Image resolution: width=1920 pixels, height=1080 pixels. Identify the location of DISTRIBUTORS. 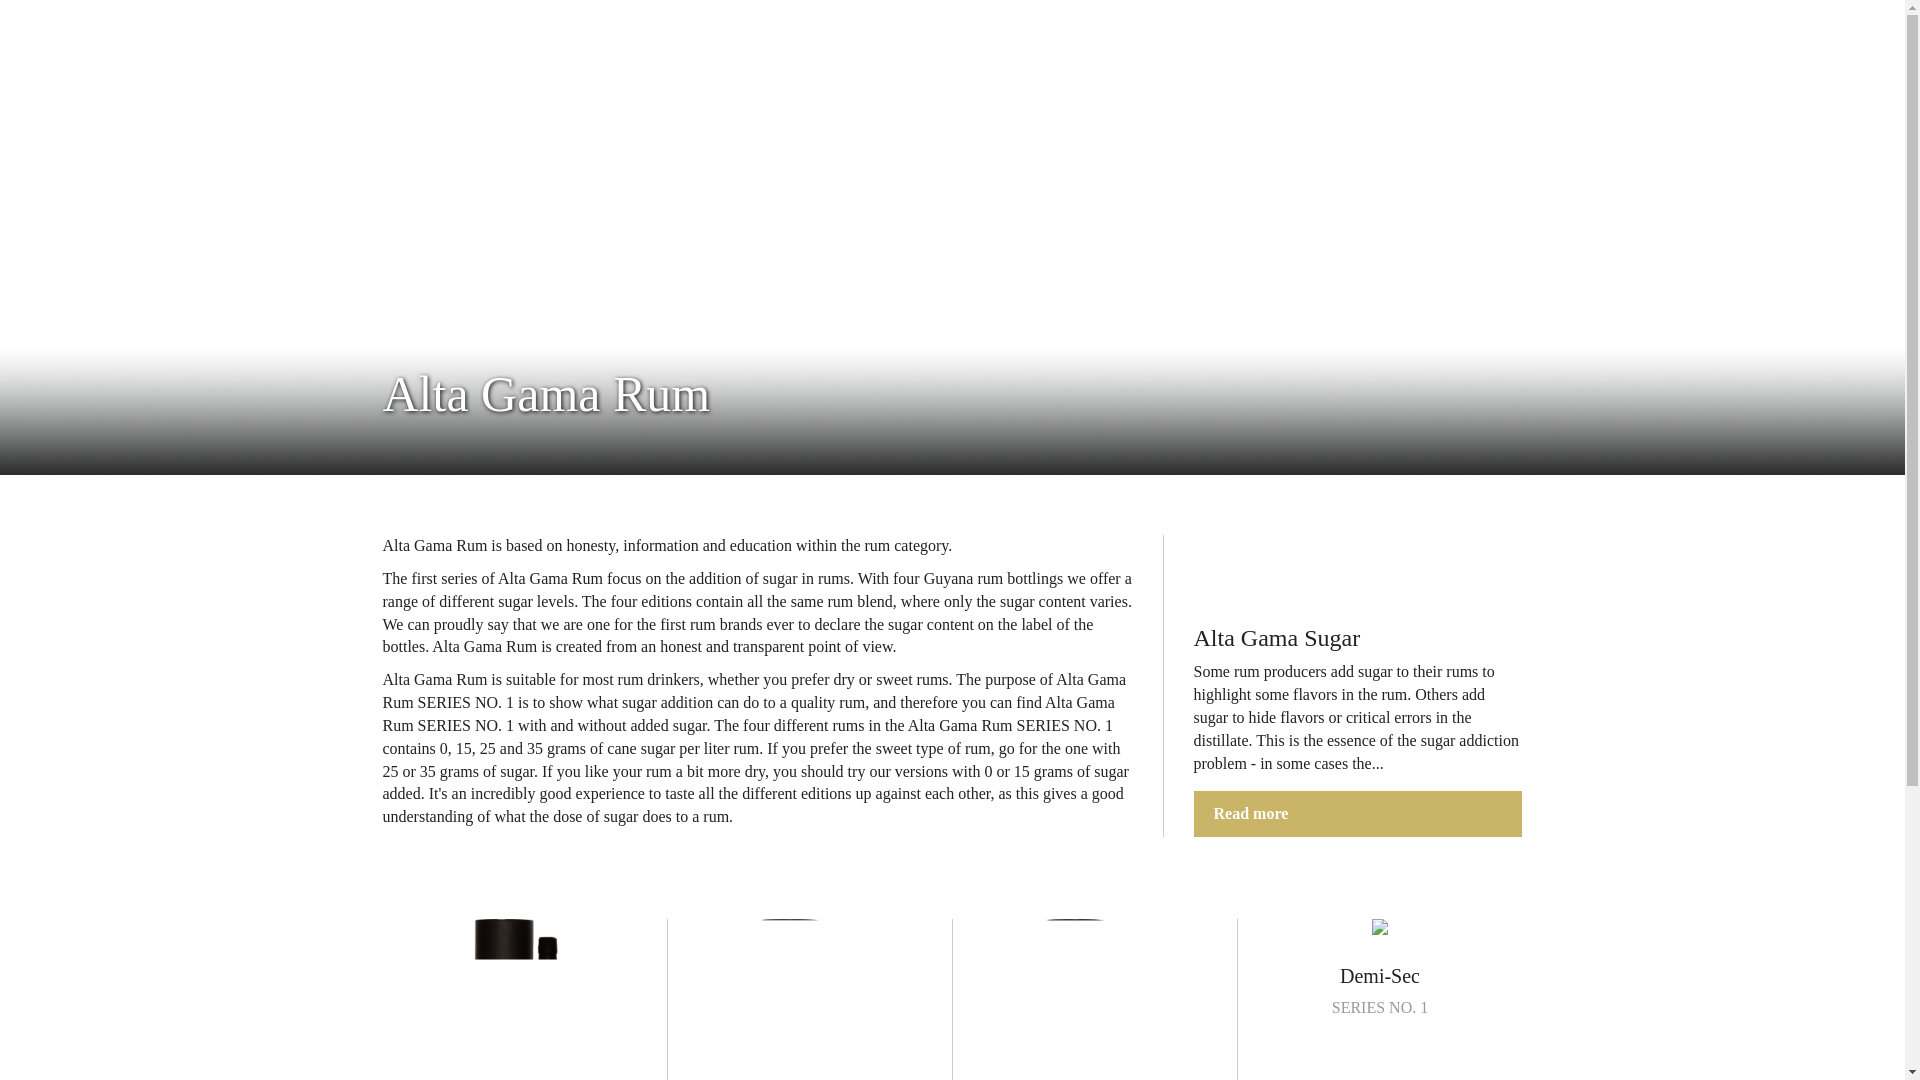
(609, 98).